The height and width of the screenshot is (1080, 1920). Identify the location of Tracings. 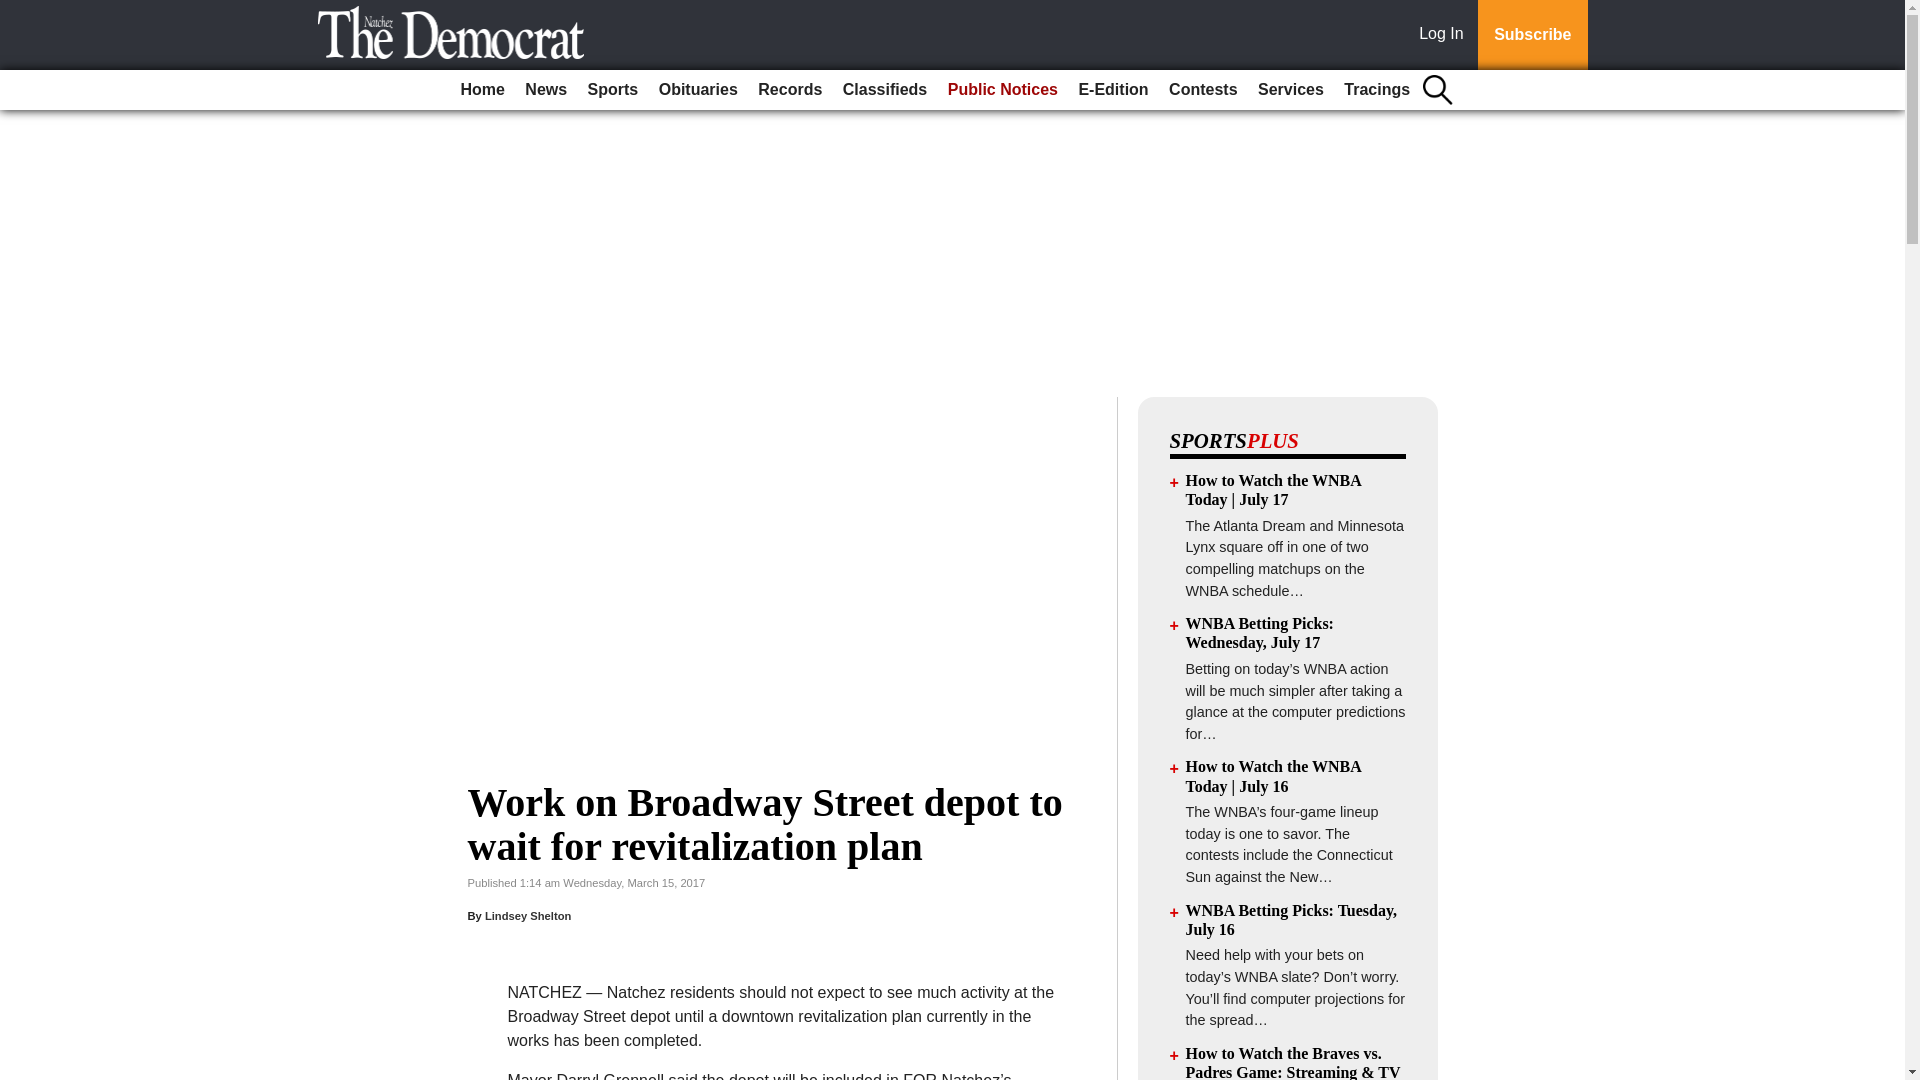
(1377, 90).